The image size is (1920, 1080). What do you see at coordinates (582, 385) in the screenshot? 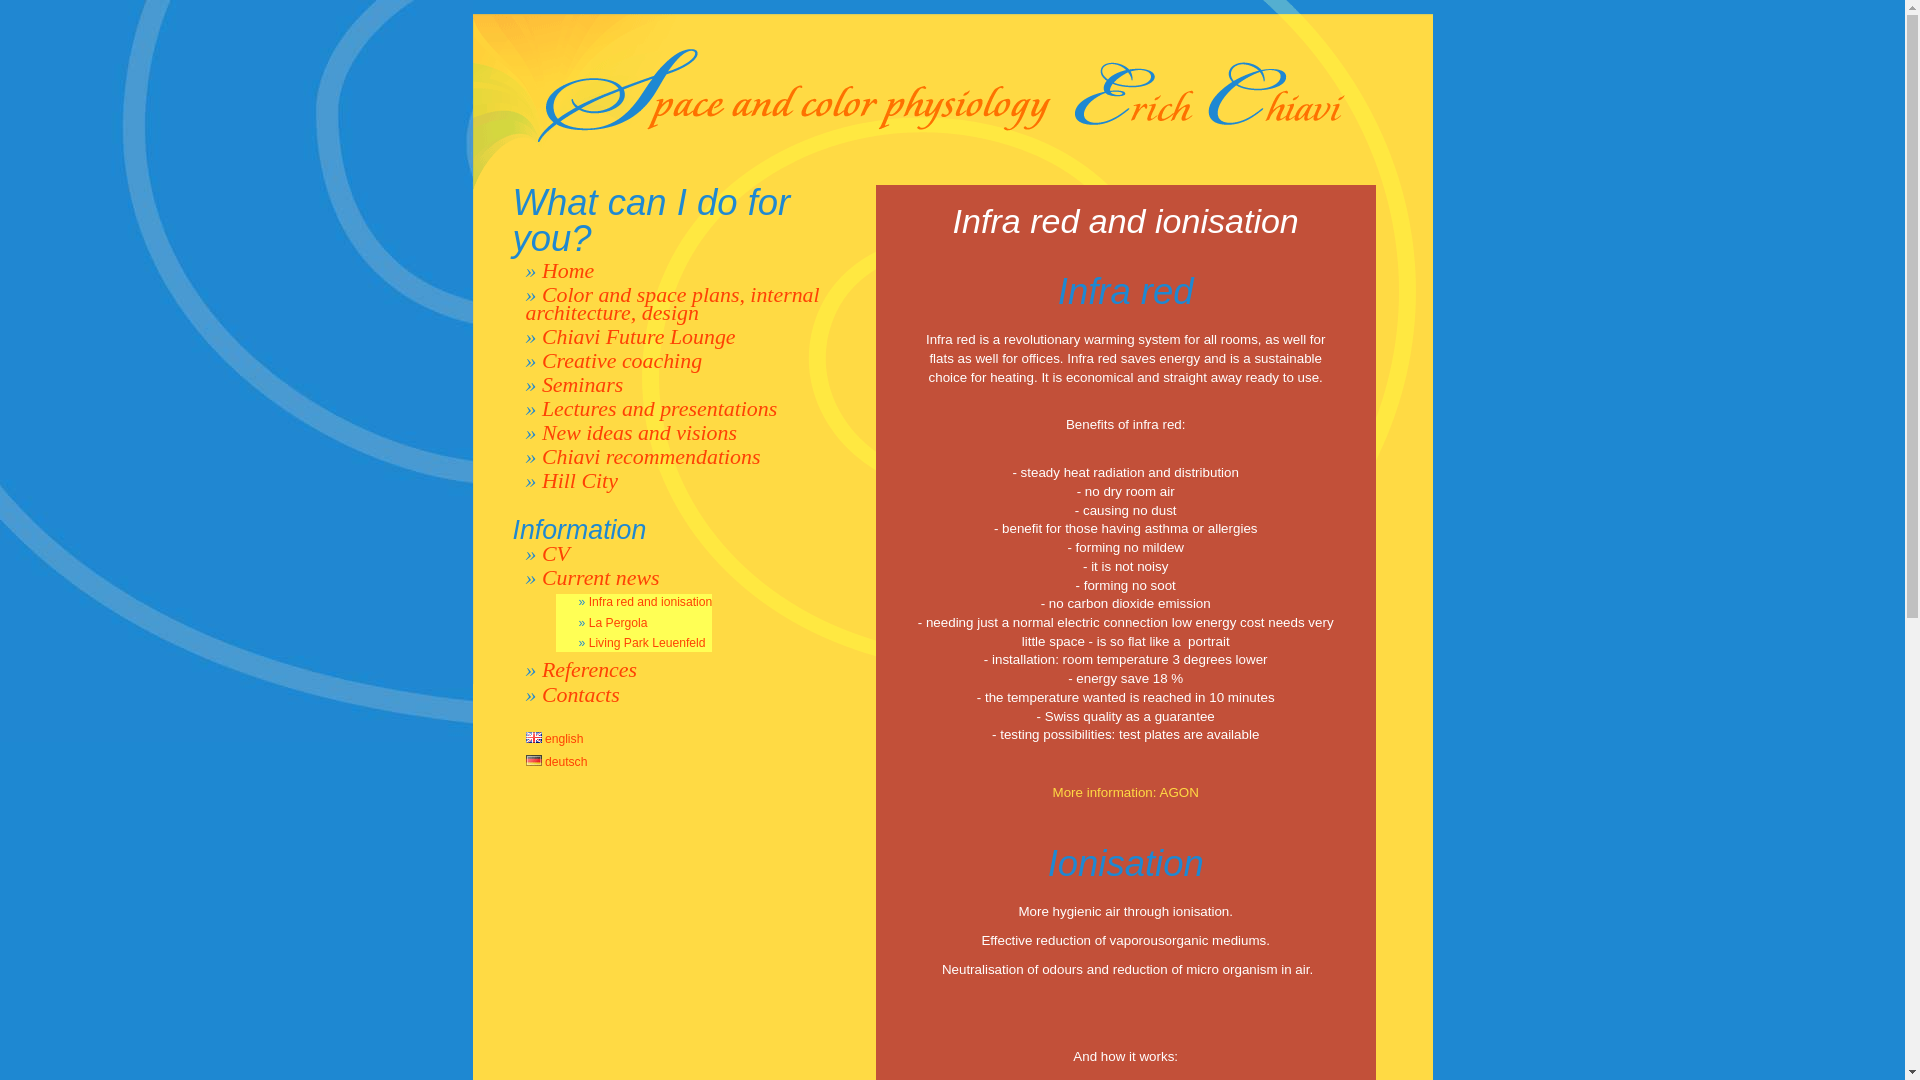
I see `Seminars` at bounding box center [582, 385].